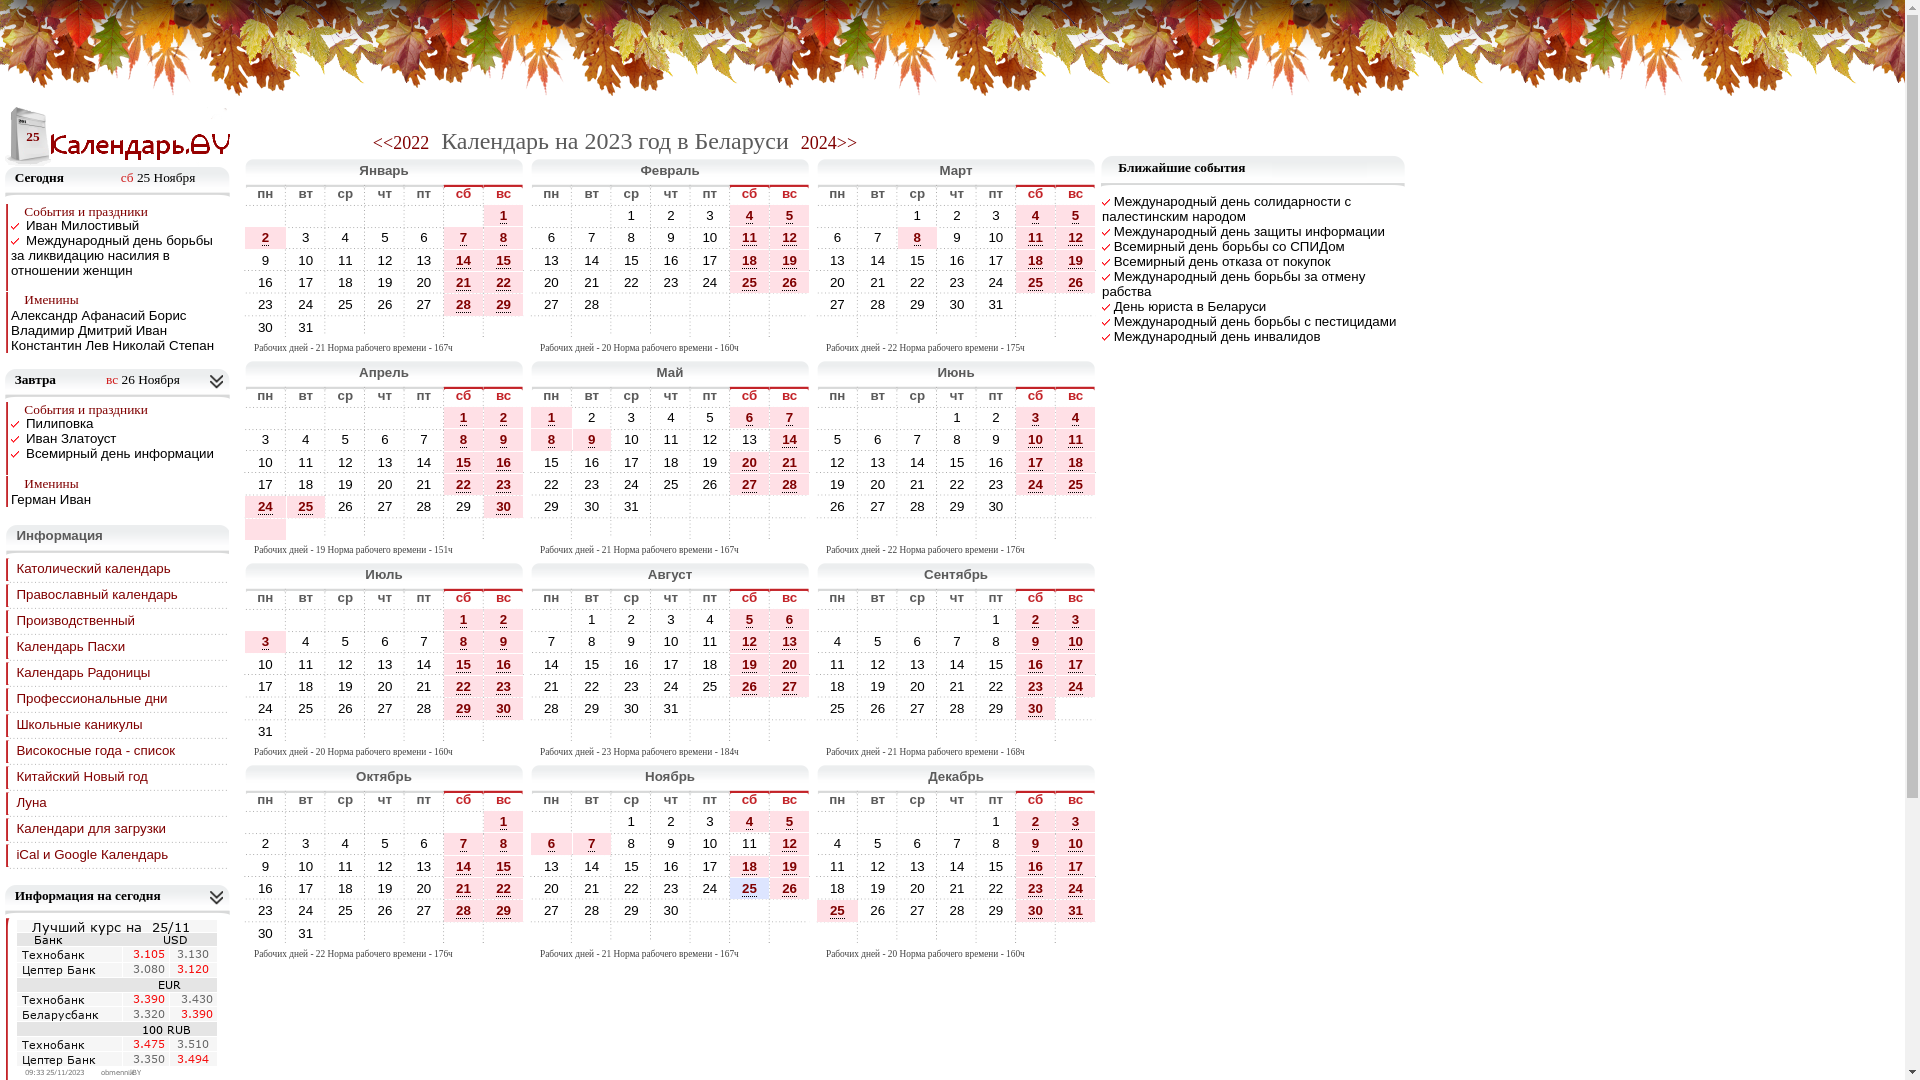 The image size is (1920, 1080). What do you see at coordinates (265, 822) in the screenshot?
I see ` ` at bounding box center [265, 822].